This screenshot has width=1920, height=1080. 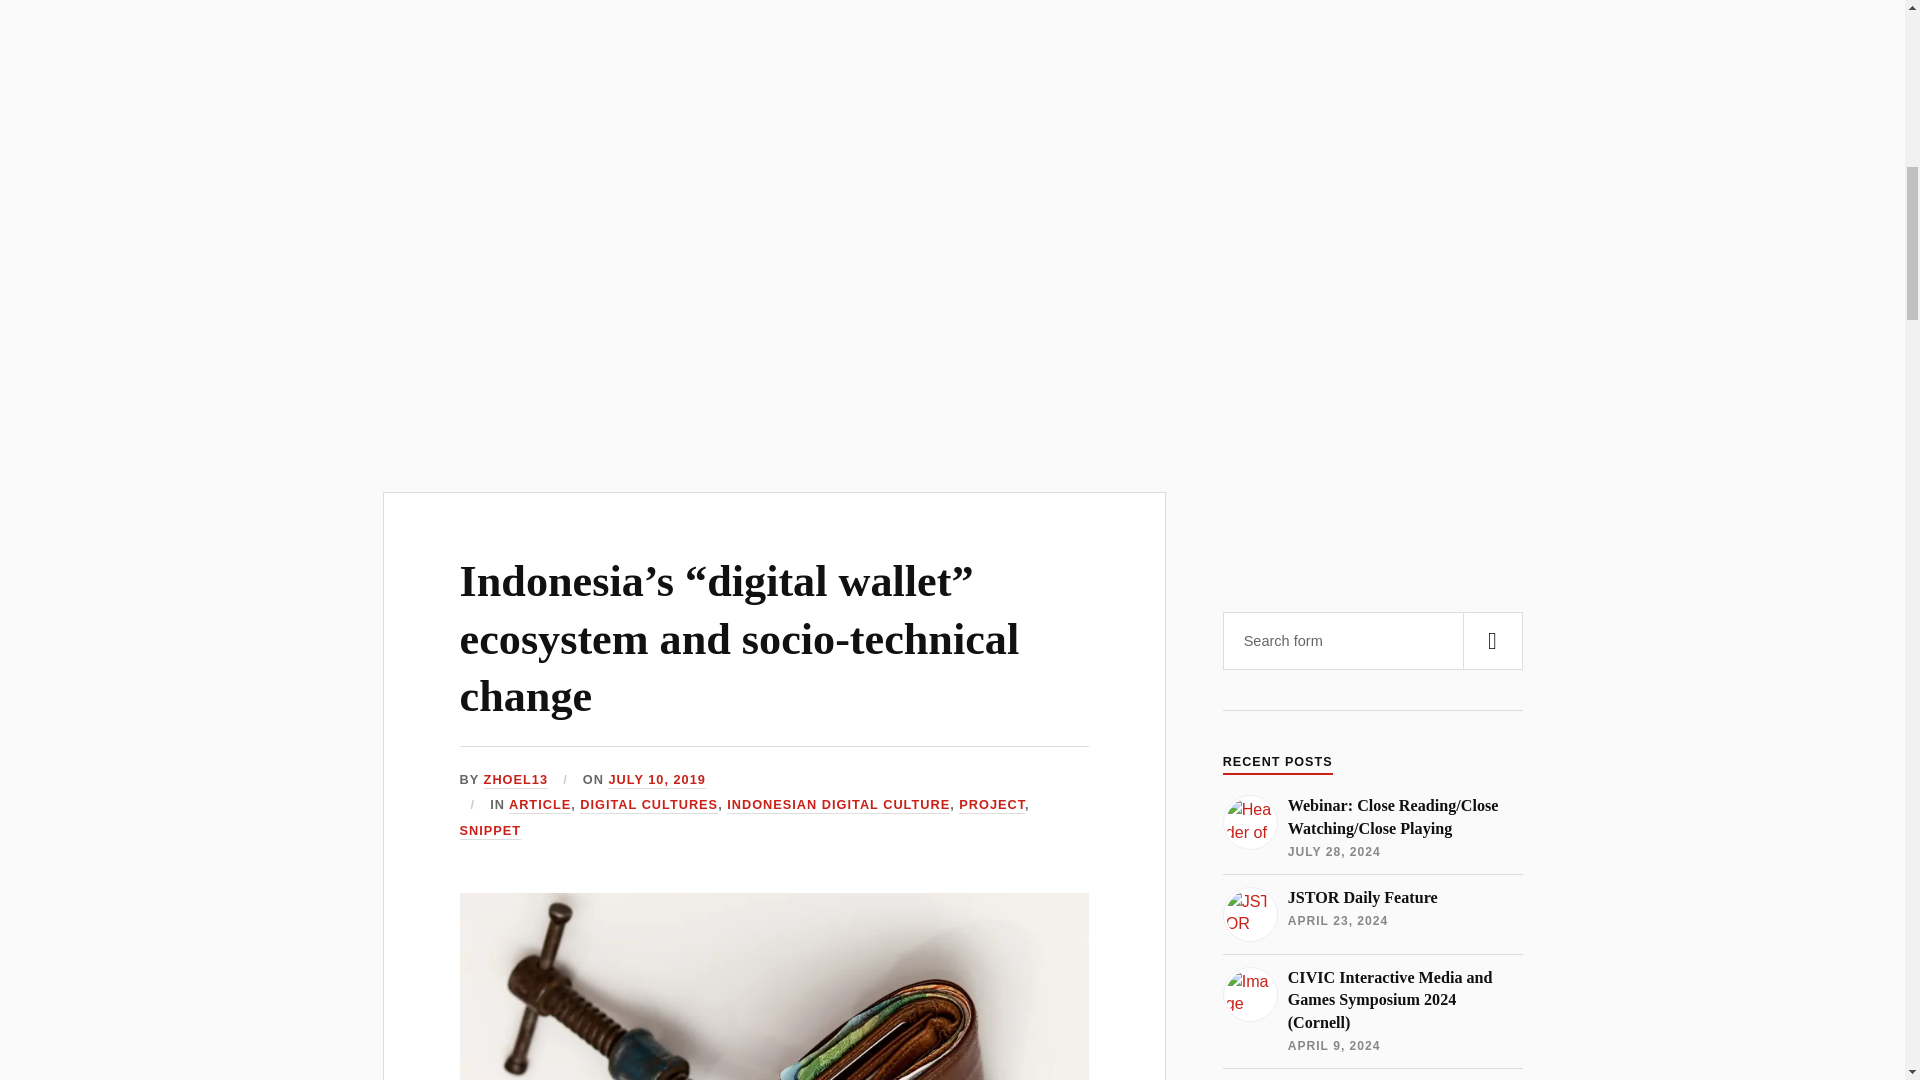 What do you see at coordinates (539, 806) in the screenshot?
I see `ARTICLE` at bounding box center [539, 806].